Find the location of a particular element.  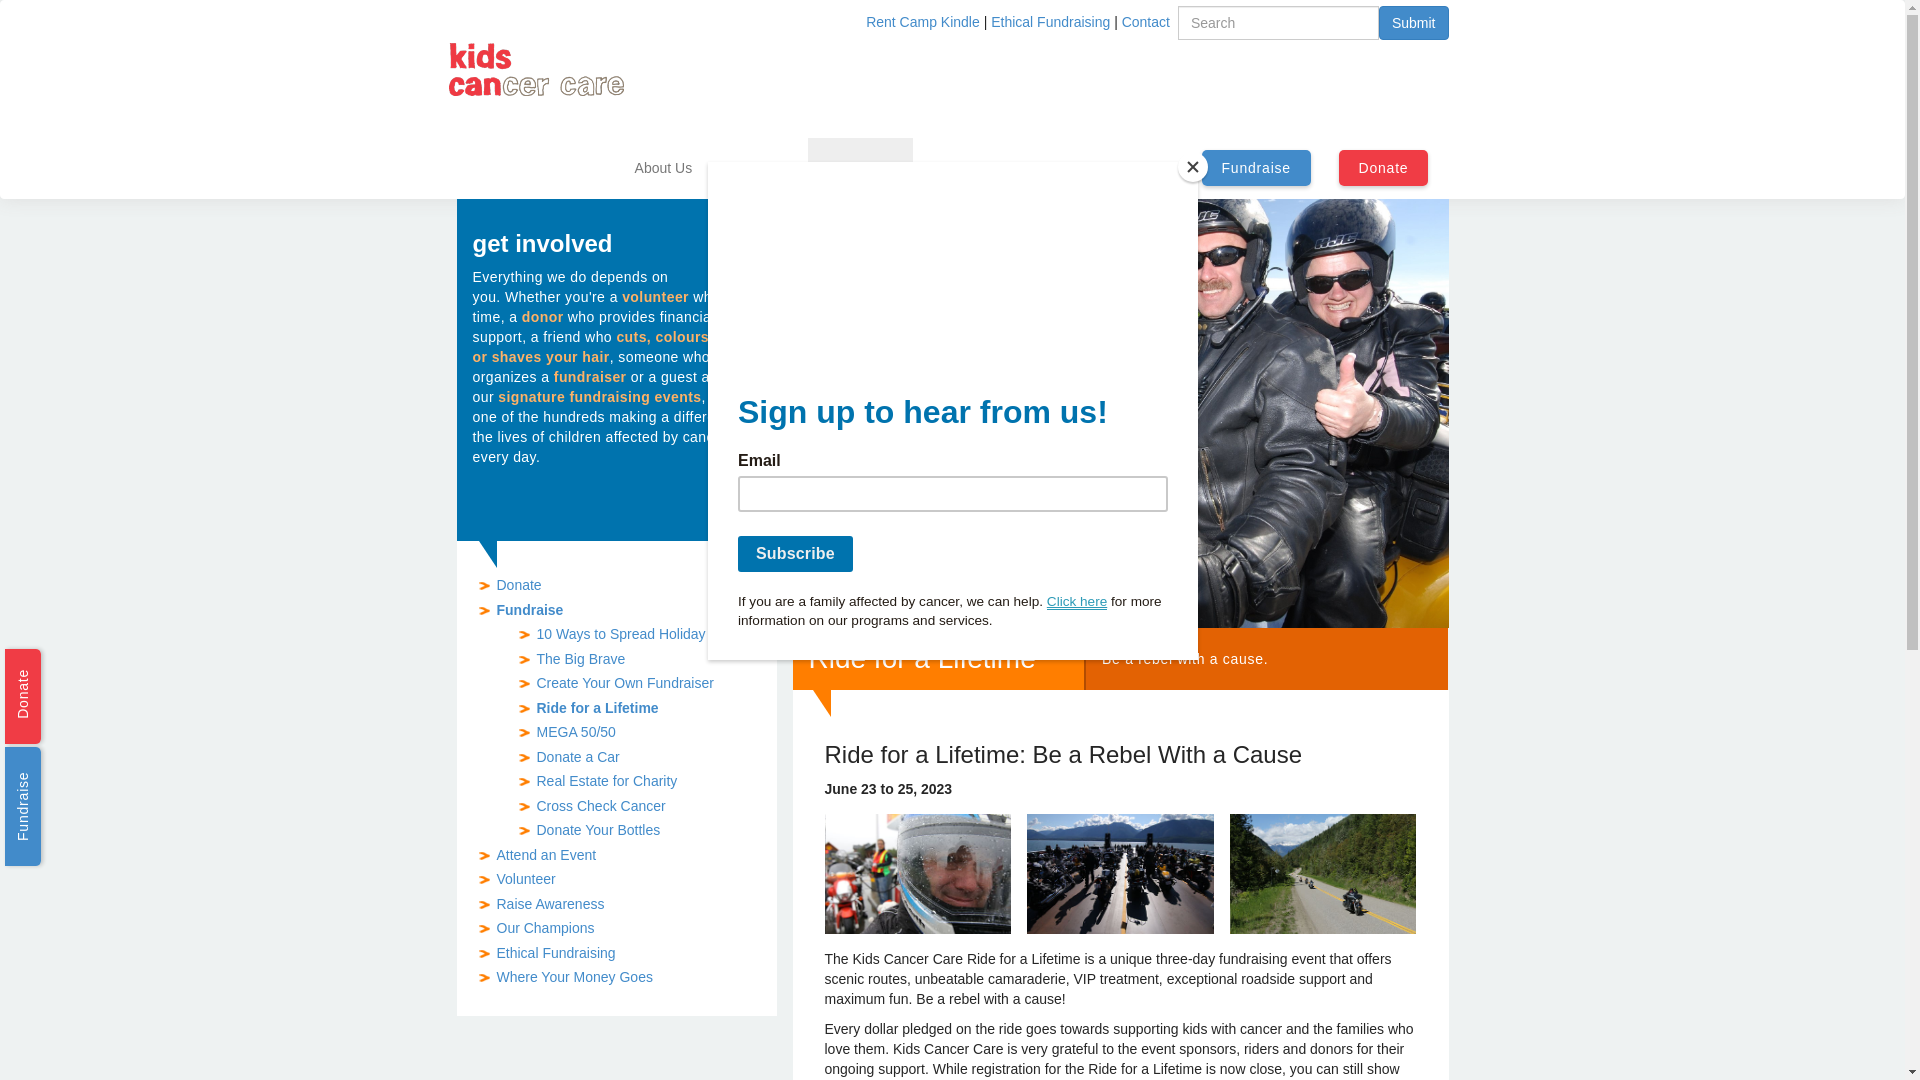

Donate is located at coordinates (64, 669).